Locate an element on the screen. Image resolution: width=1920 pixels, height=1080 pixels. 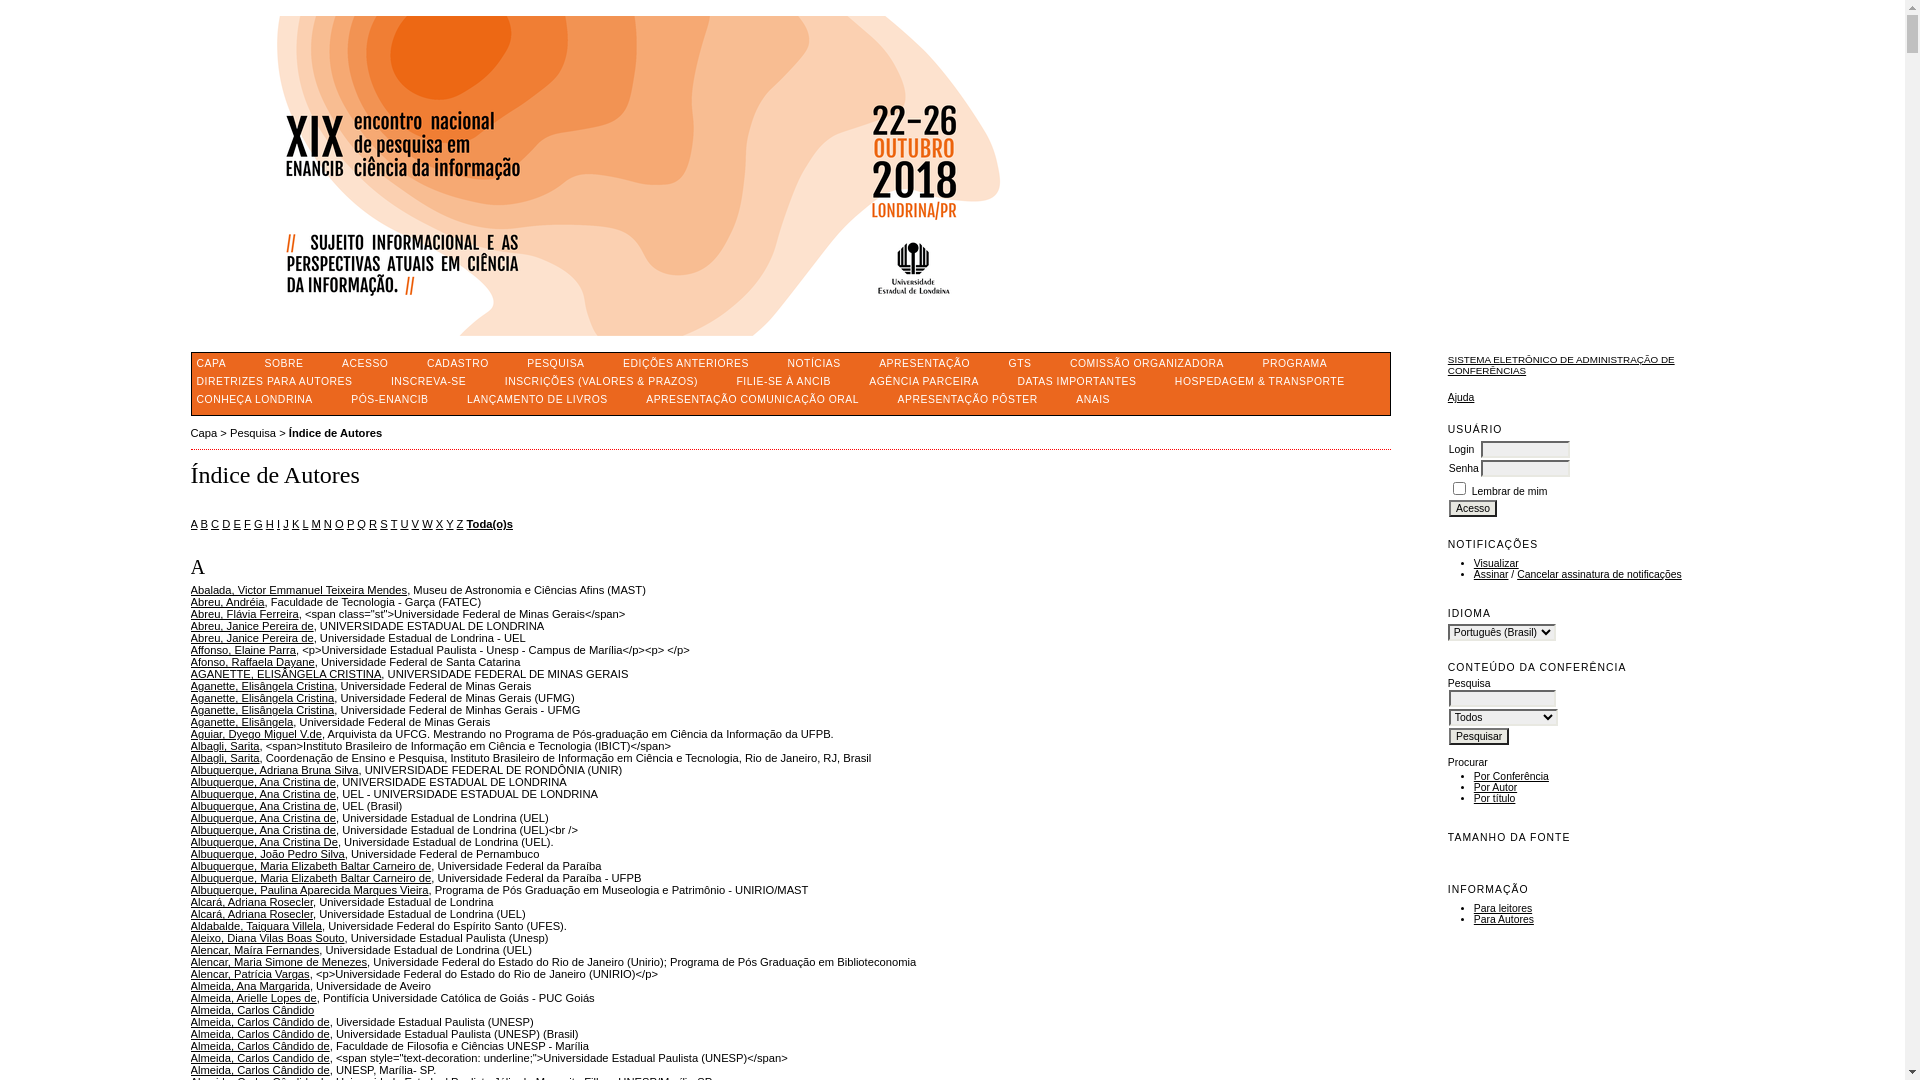
Pesquisa is located at coordinates (253, 433).